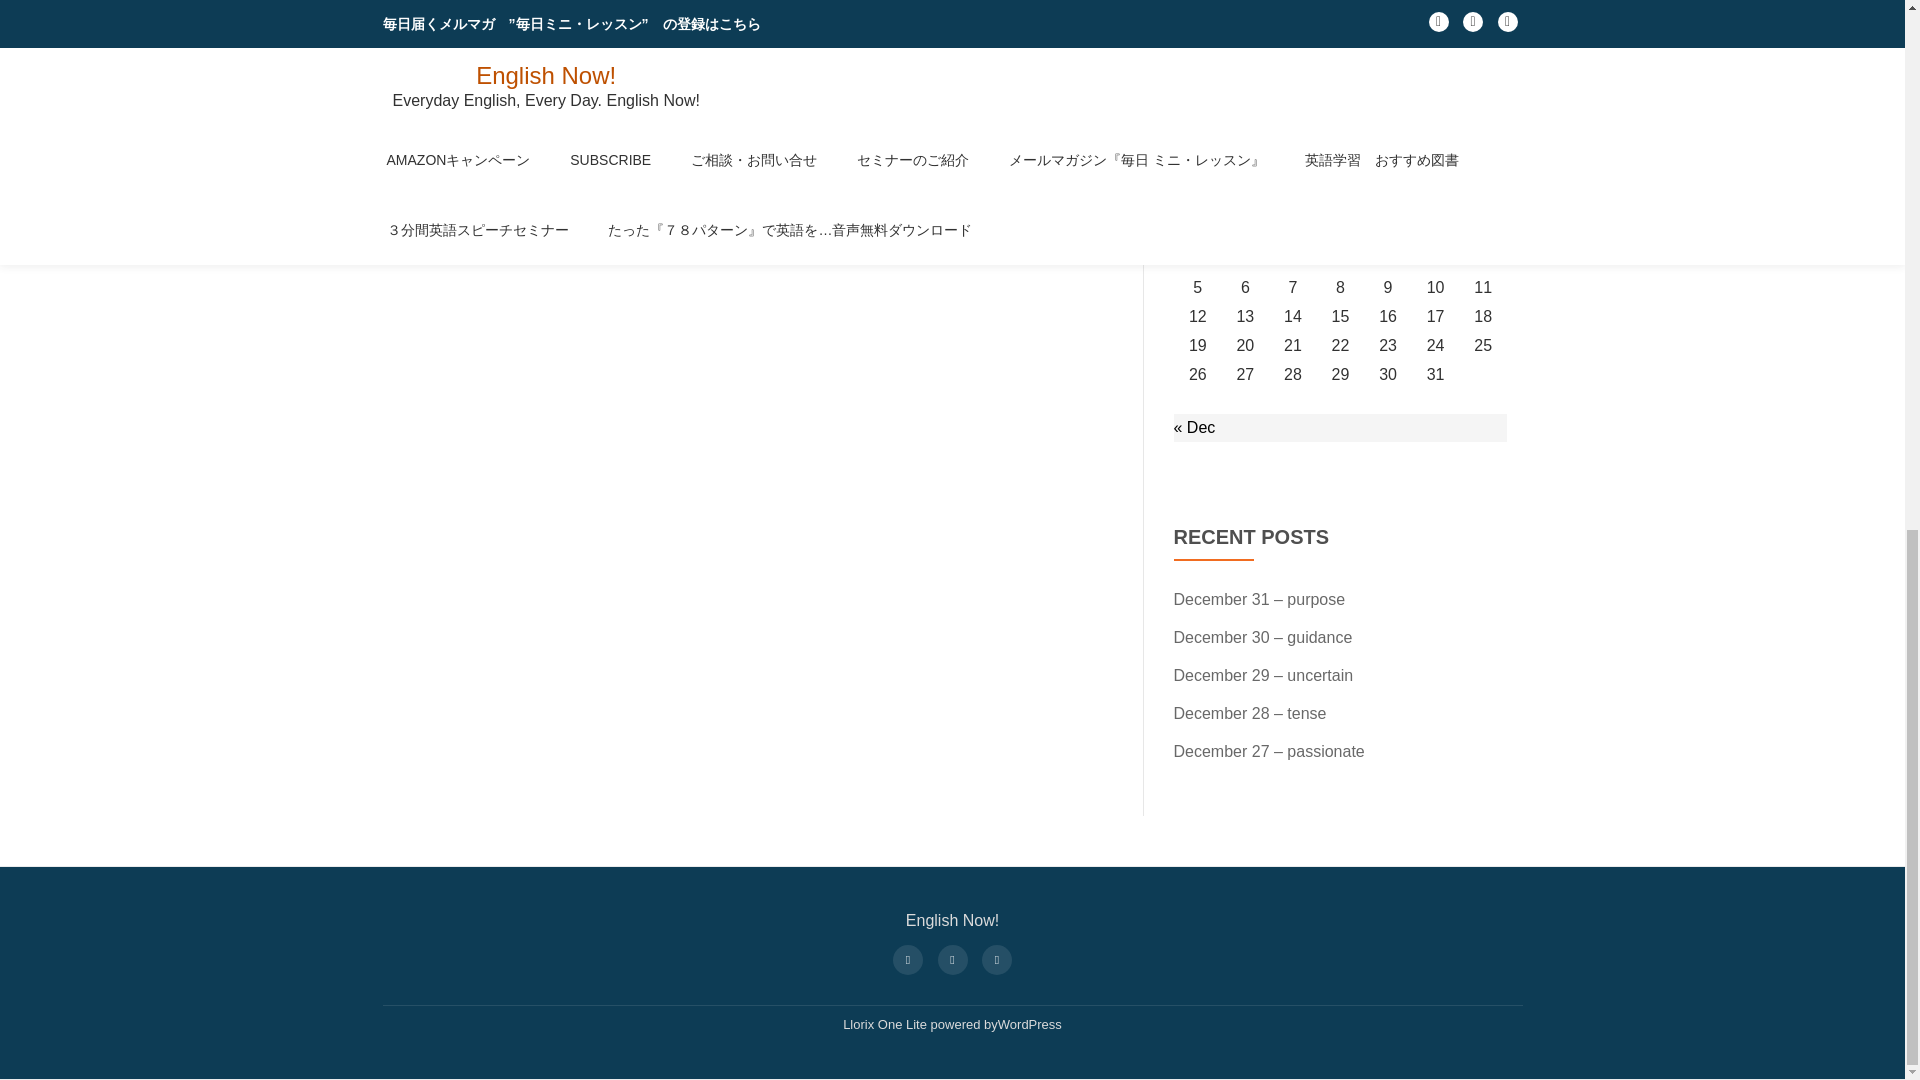  Describe the element at coordinates (1388, 228) in the screenshot. I see `Friday` at that location.